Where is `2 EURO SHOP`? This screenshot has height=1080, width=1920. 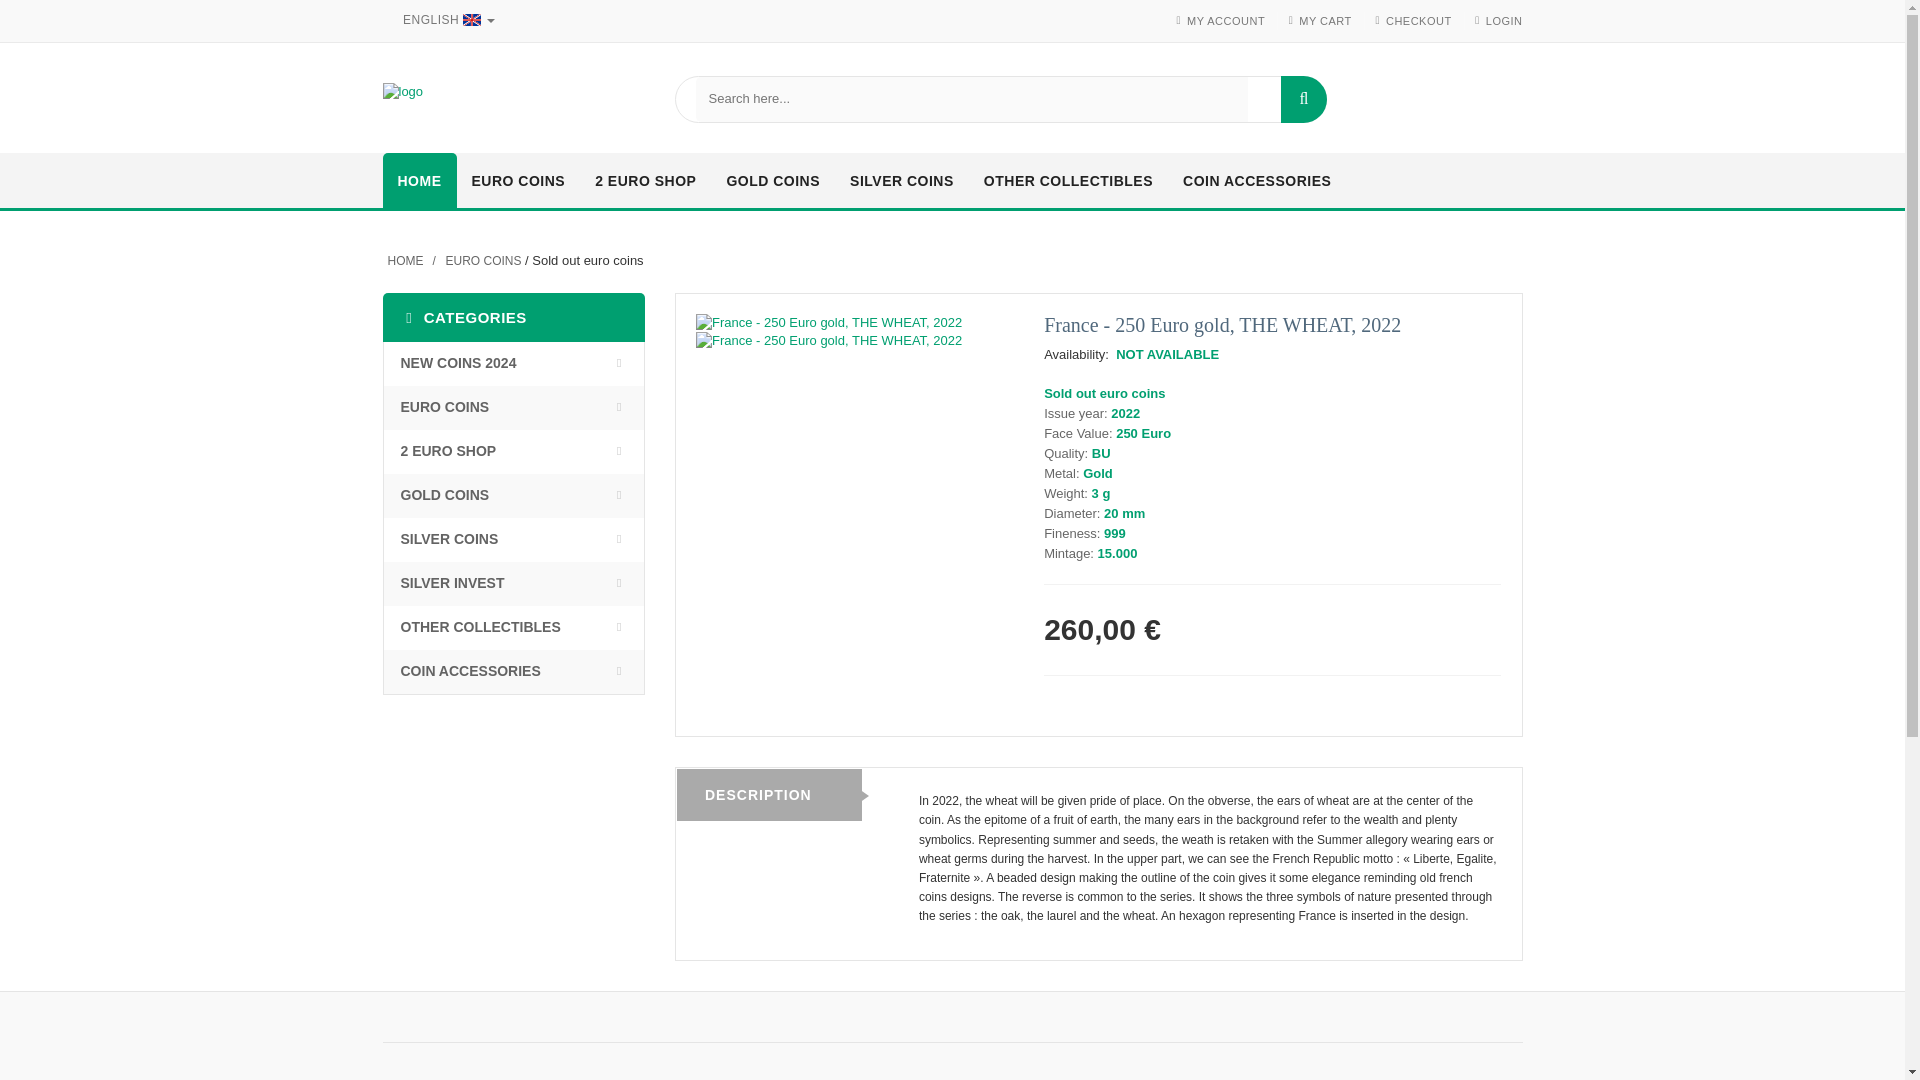 2 EURO SHOP is located at coordinates (644, 182).